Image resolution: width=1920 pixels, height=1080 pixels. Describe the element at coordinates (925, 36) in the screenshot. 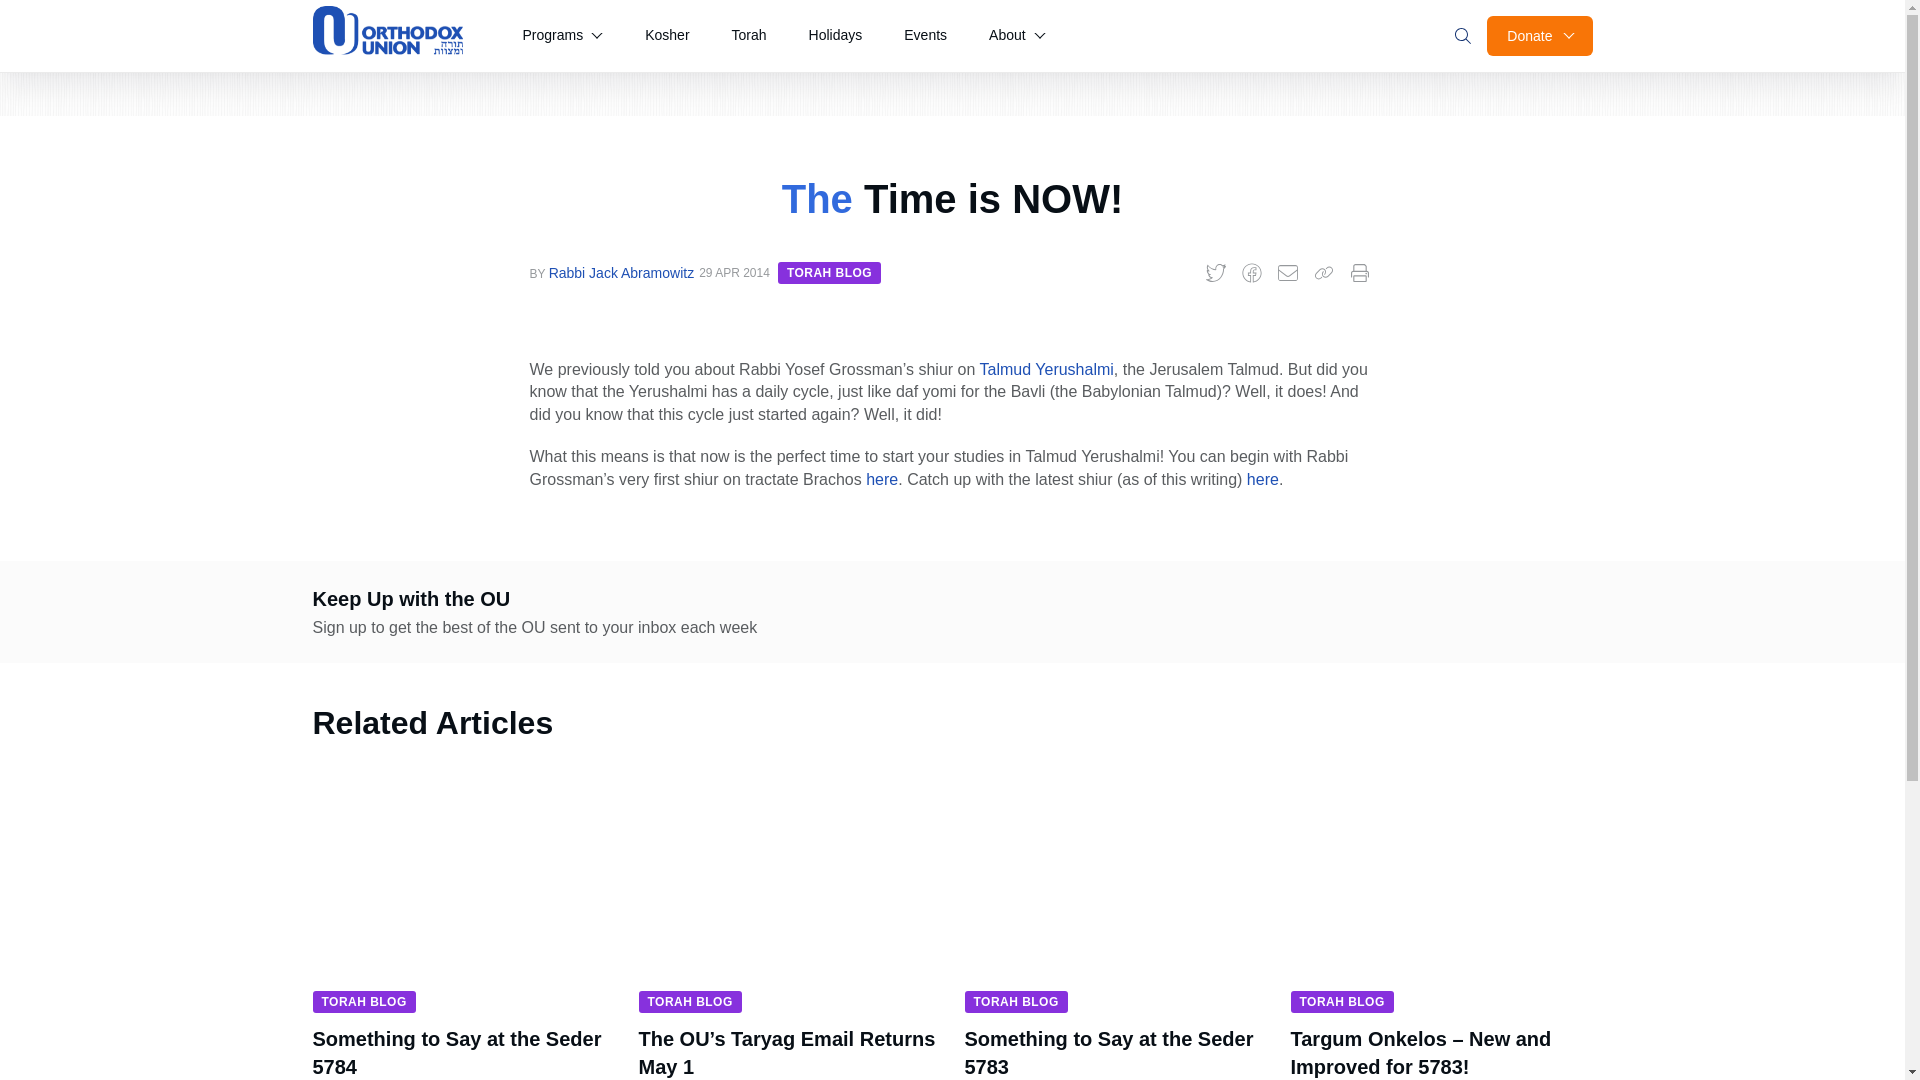

I see `Events` at that location.